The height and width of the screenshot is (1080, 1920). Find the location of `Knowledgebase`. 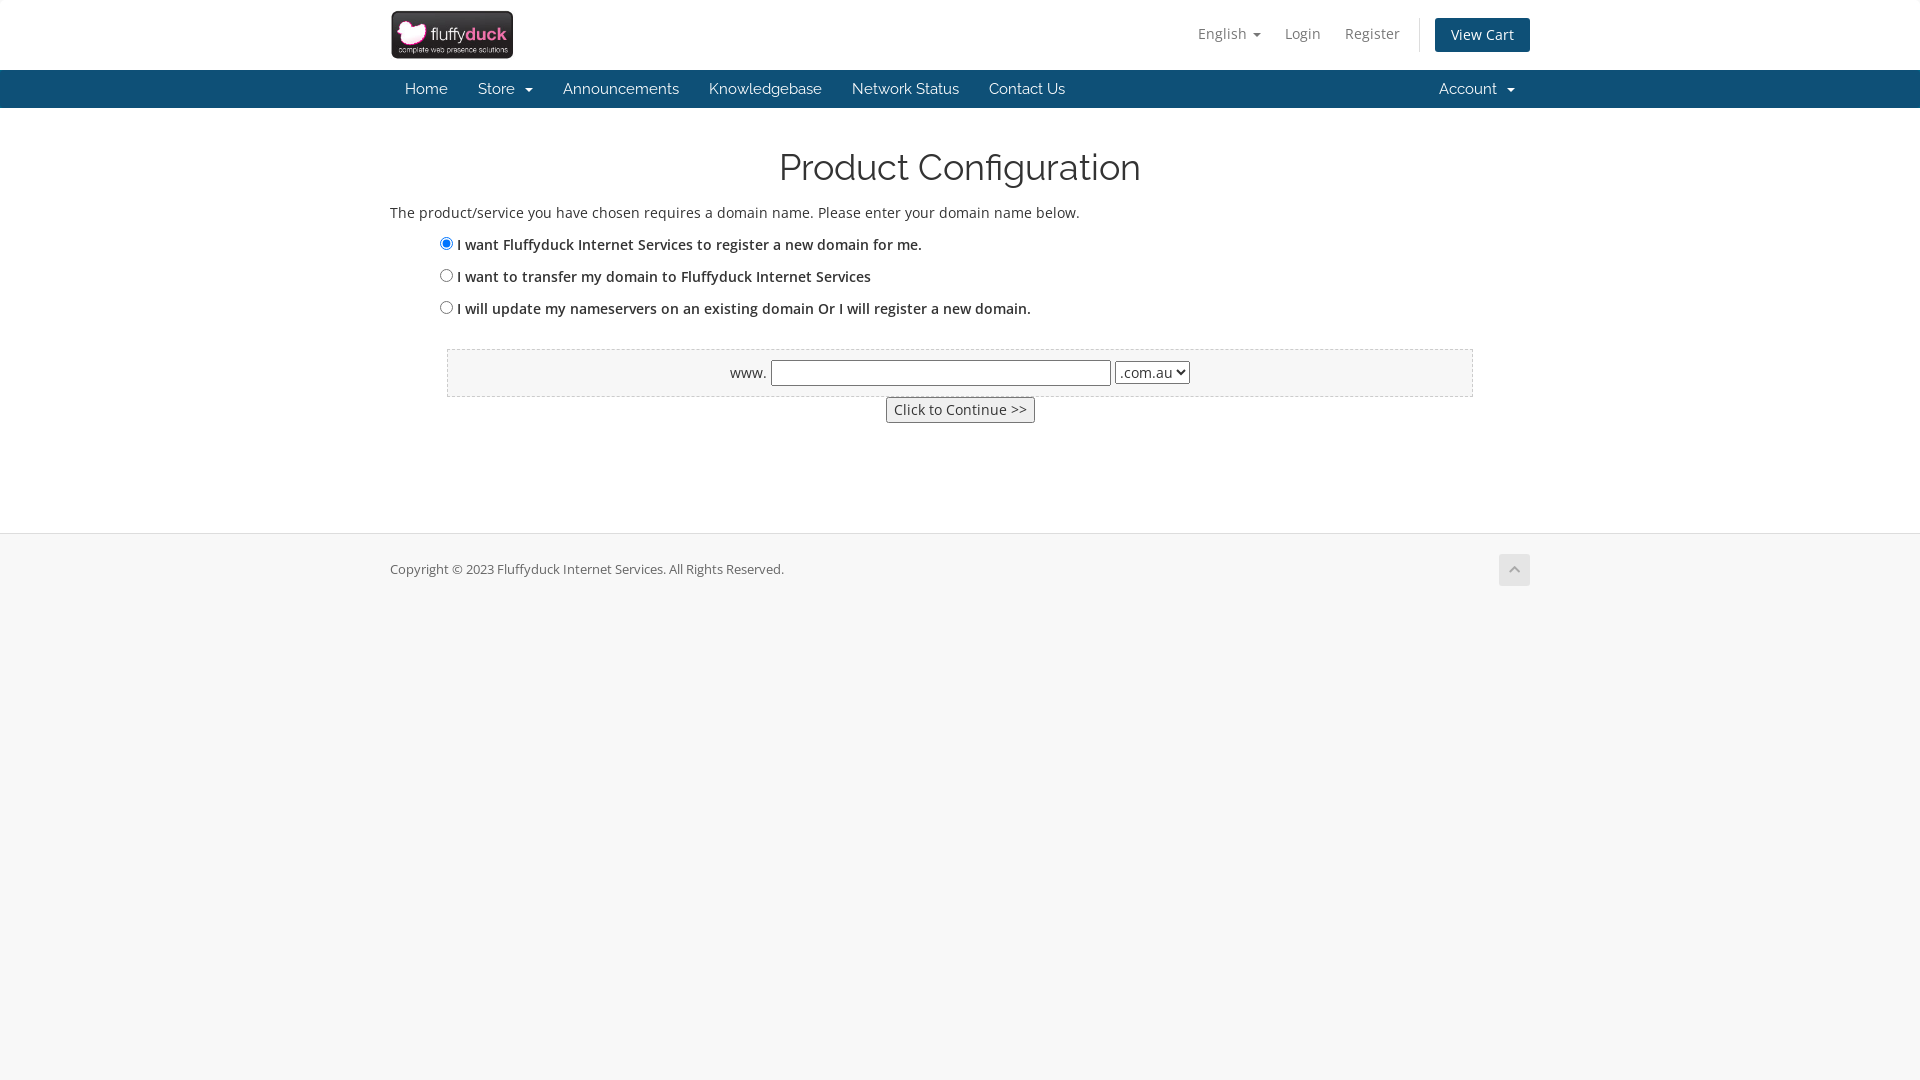

Knowledgebase is located at coordinates (766, 89).